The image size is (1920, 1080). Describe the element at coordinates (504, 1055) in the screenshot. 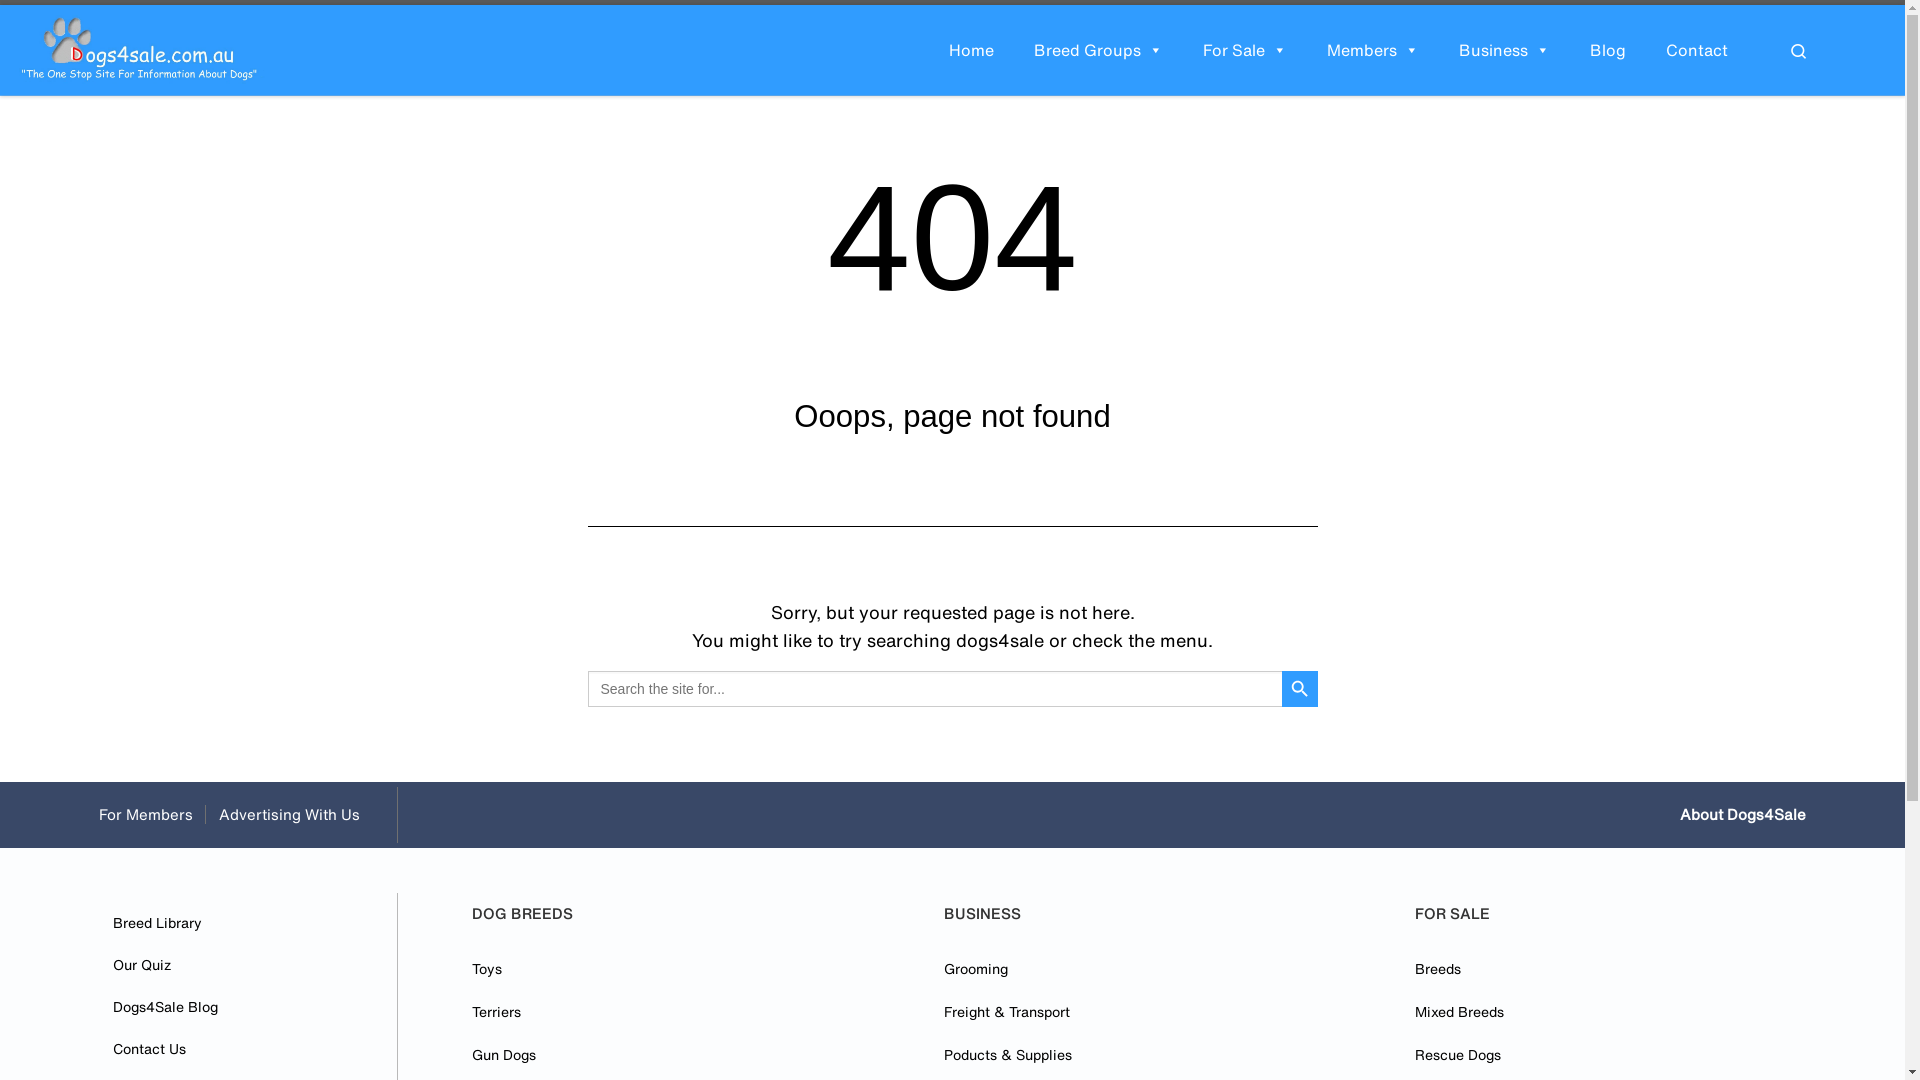

I see `Gun Dogs` at that location.